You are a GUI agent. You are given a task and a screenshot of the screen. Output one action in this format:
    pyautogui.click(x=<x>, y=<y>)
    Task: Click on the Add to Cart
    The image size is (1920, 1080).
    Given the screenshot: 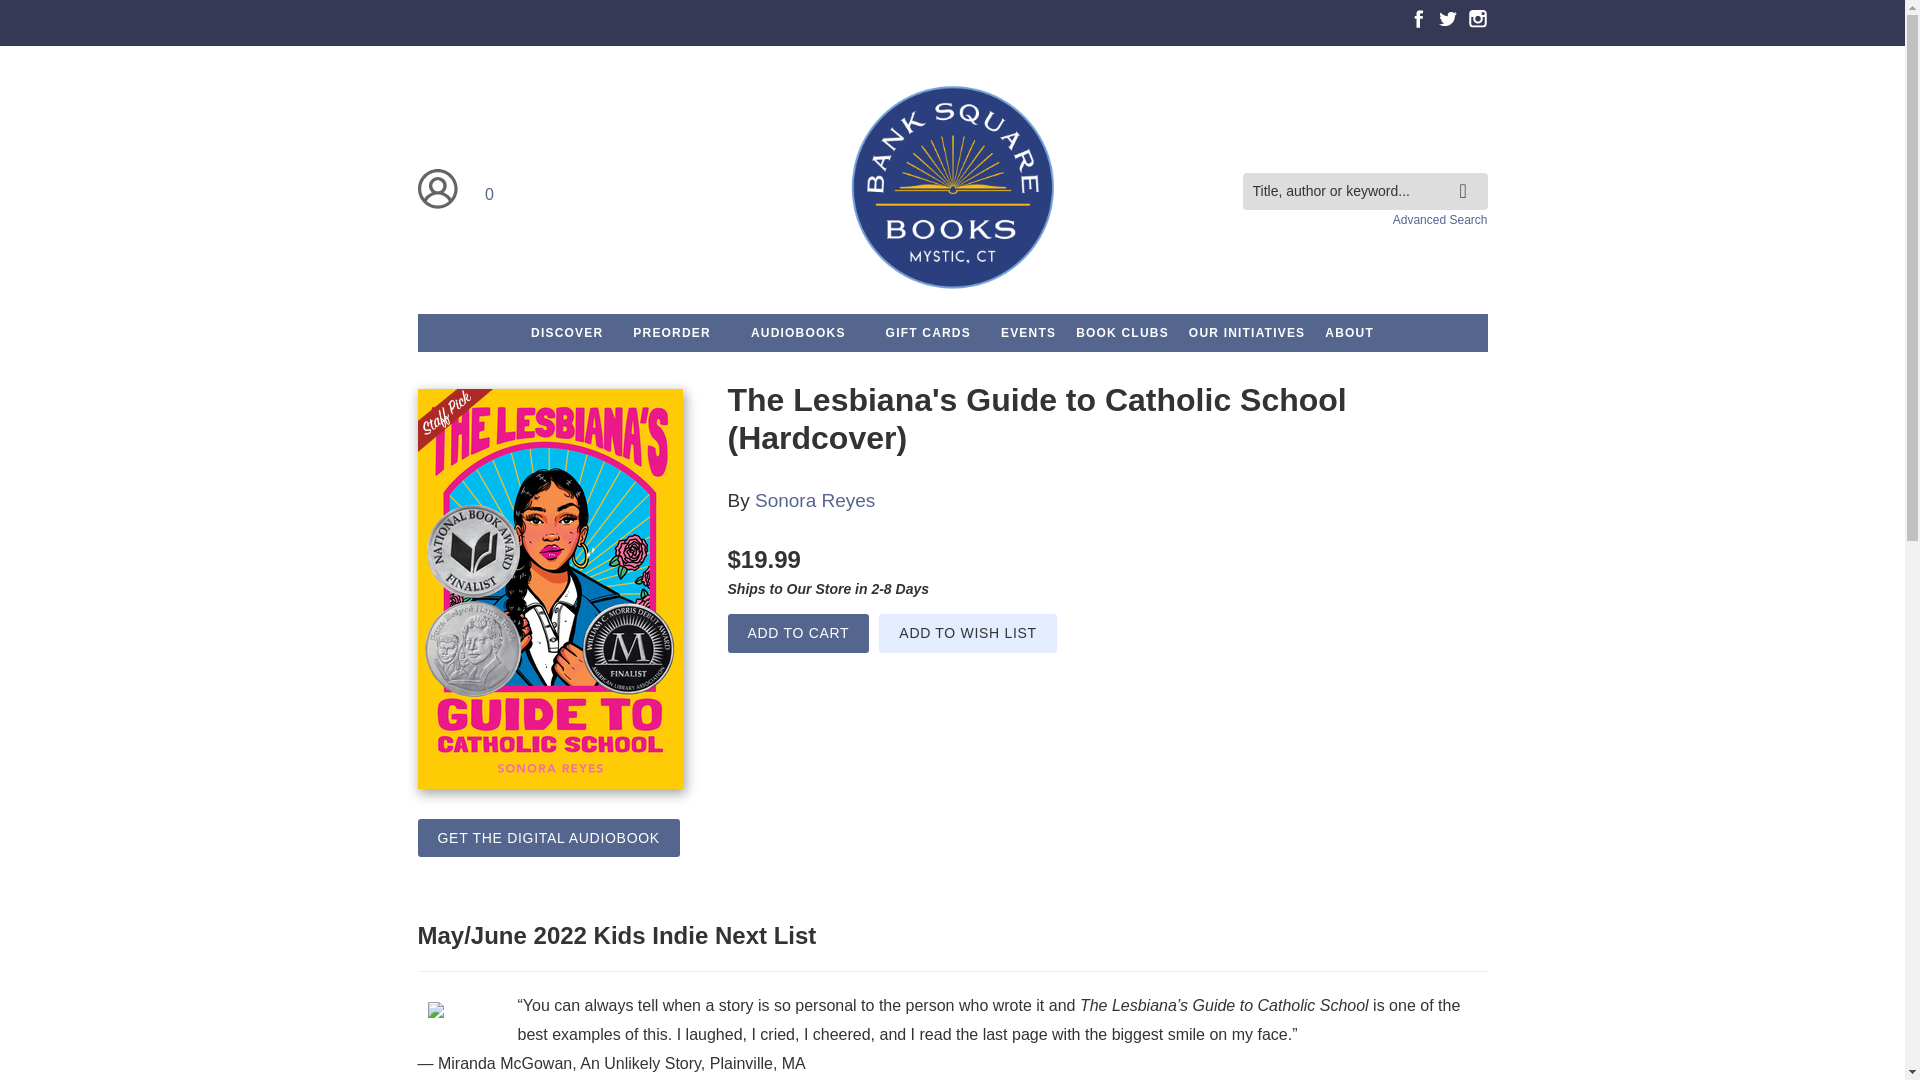 What is the action you would take?
    pyautogui.click(x=798, y=634)
    